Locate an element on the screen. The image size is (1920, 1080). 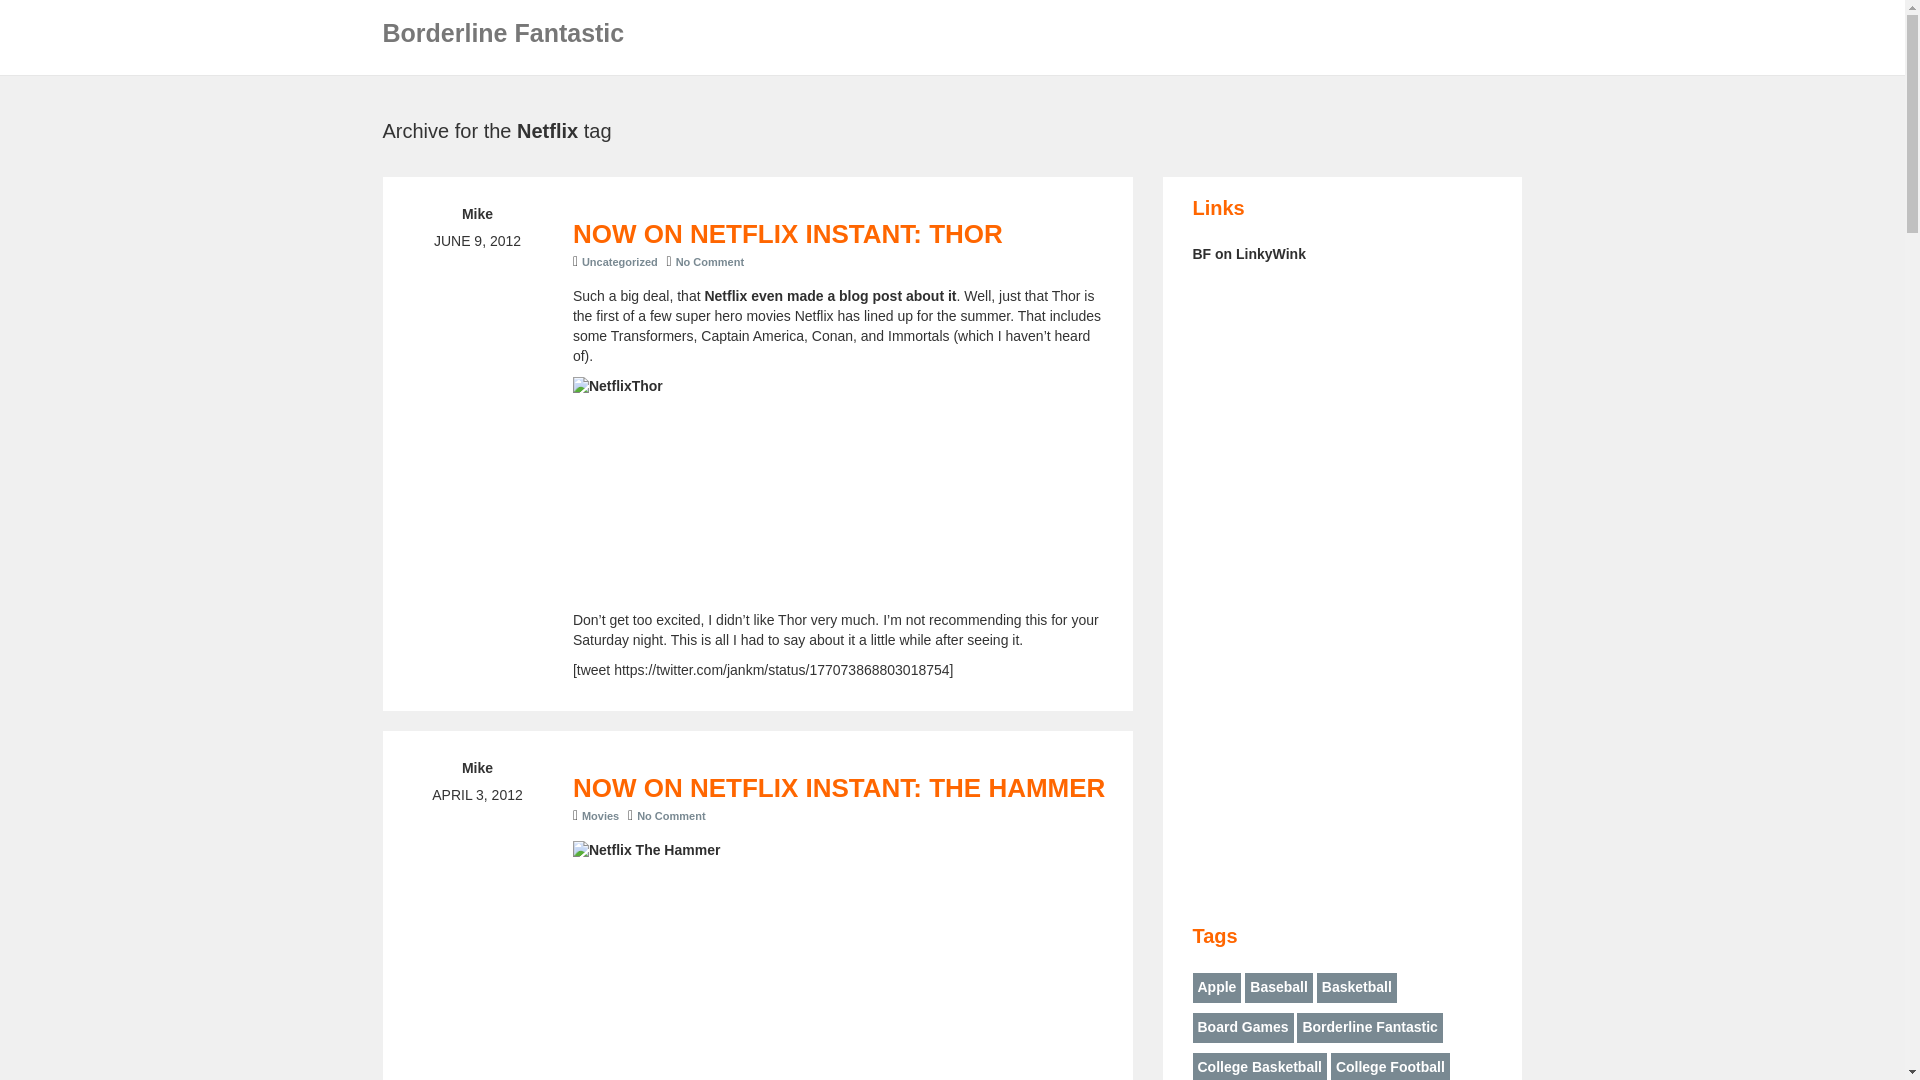
No Comment is located at coordinates (674, 816).